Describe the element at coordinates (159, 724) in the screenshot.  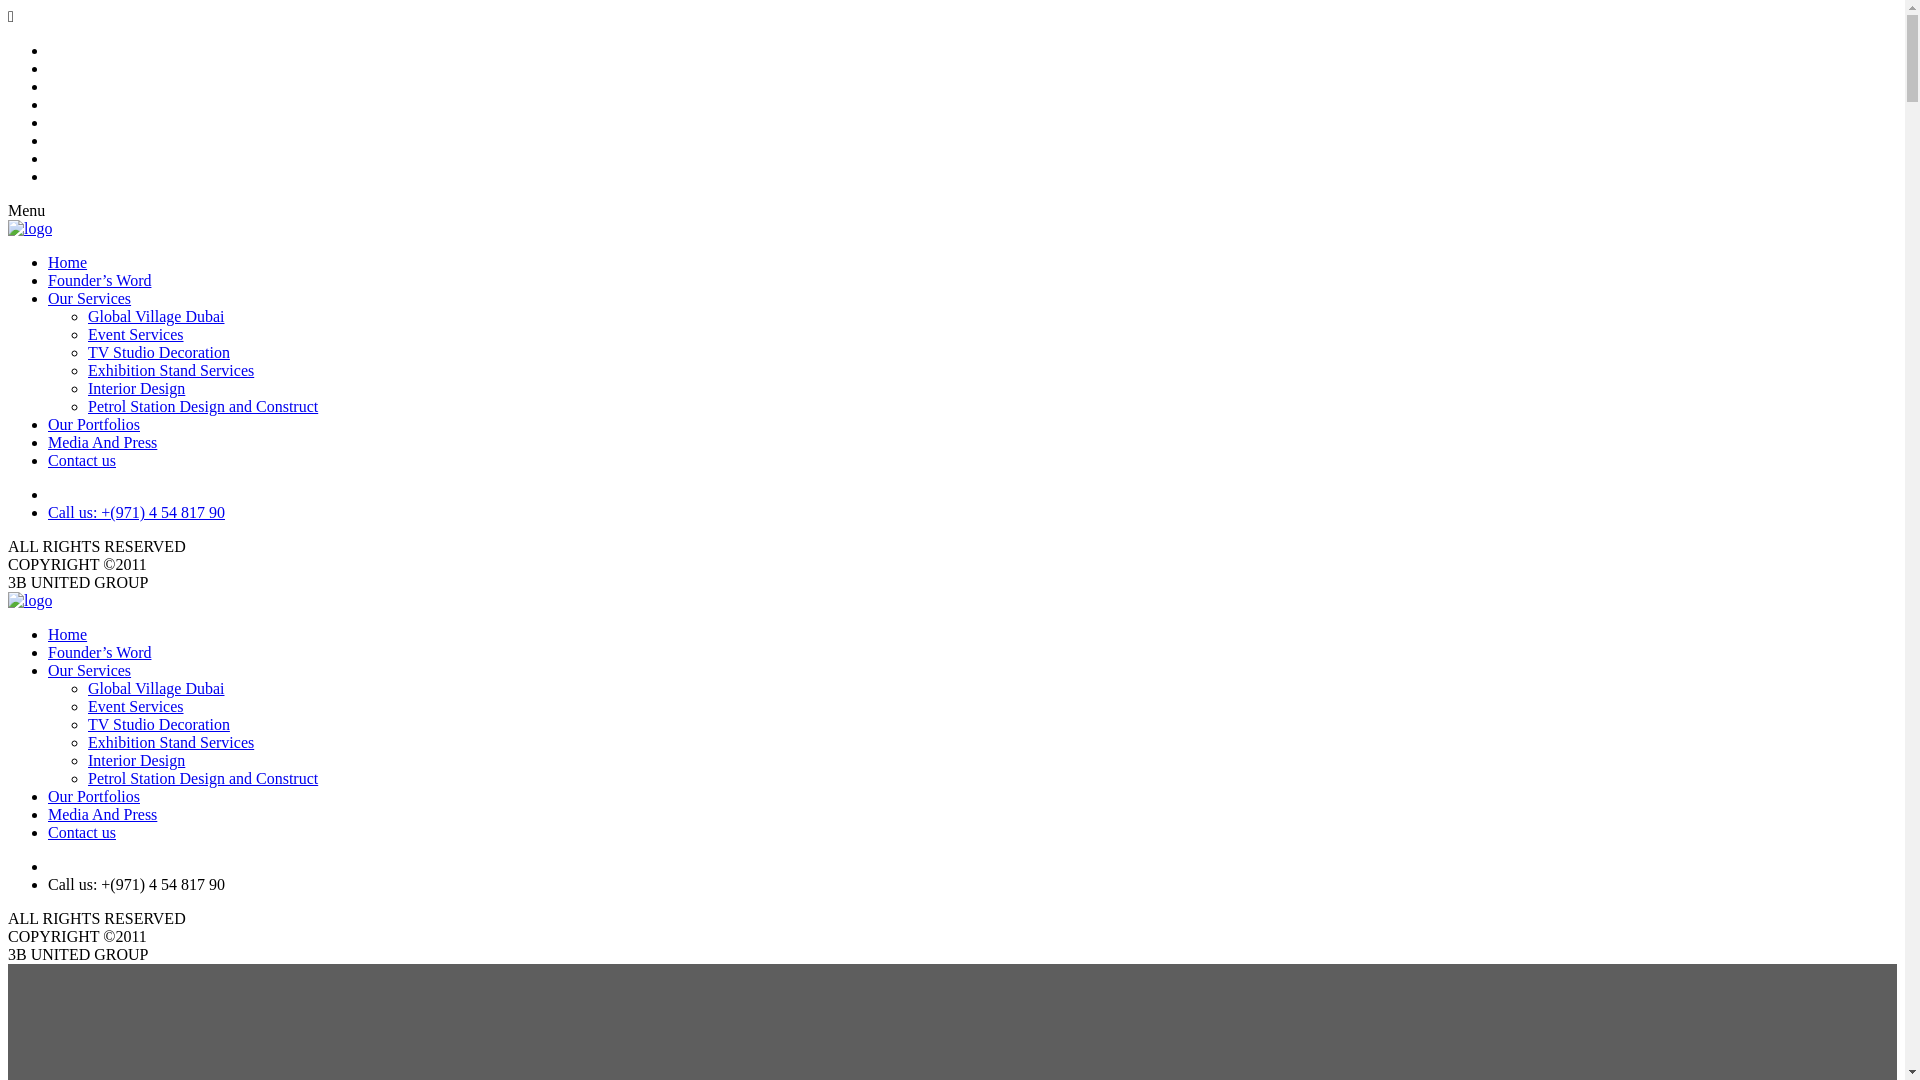
I see `TV Studio Decoration` at that location.